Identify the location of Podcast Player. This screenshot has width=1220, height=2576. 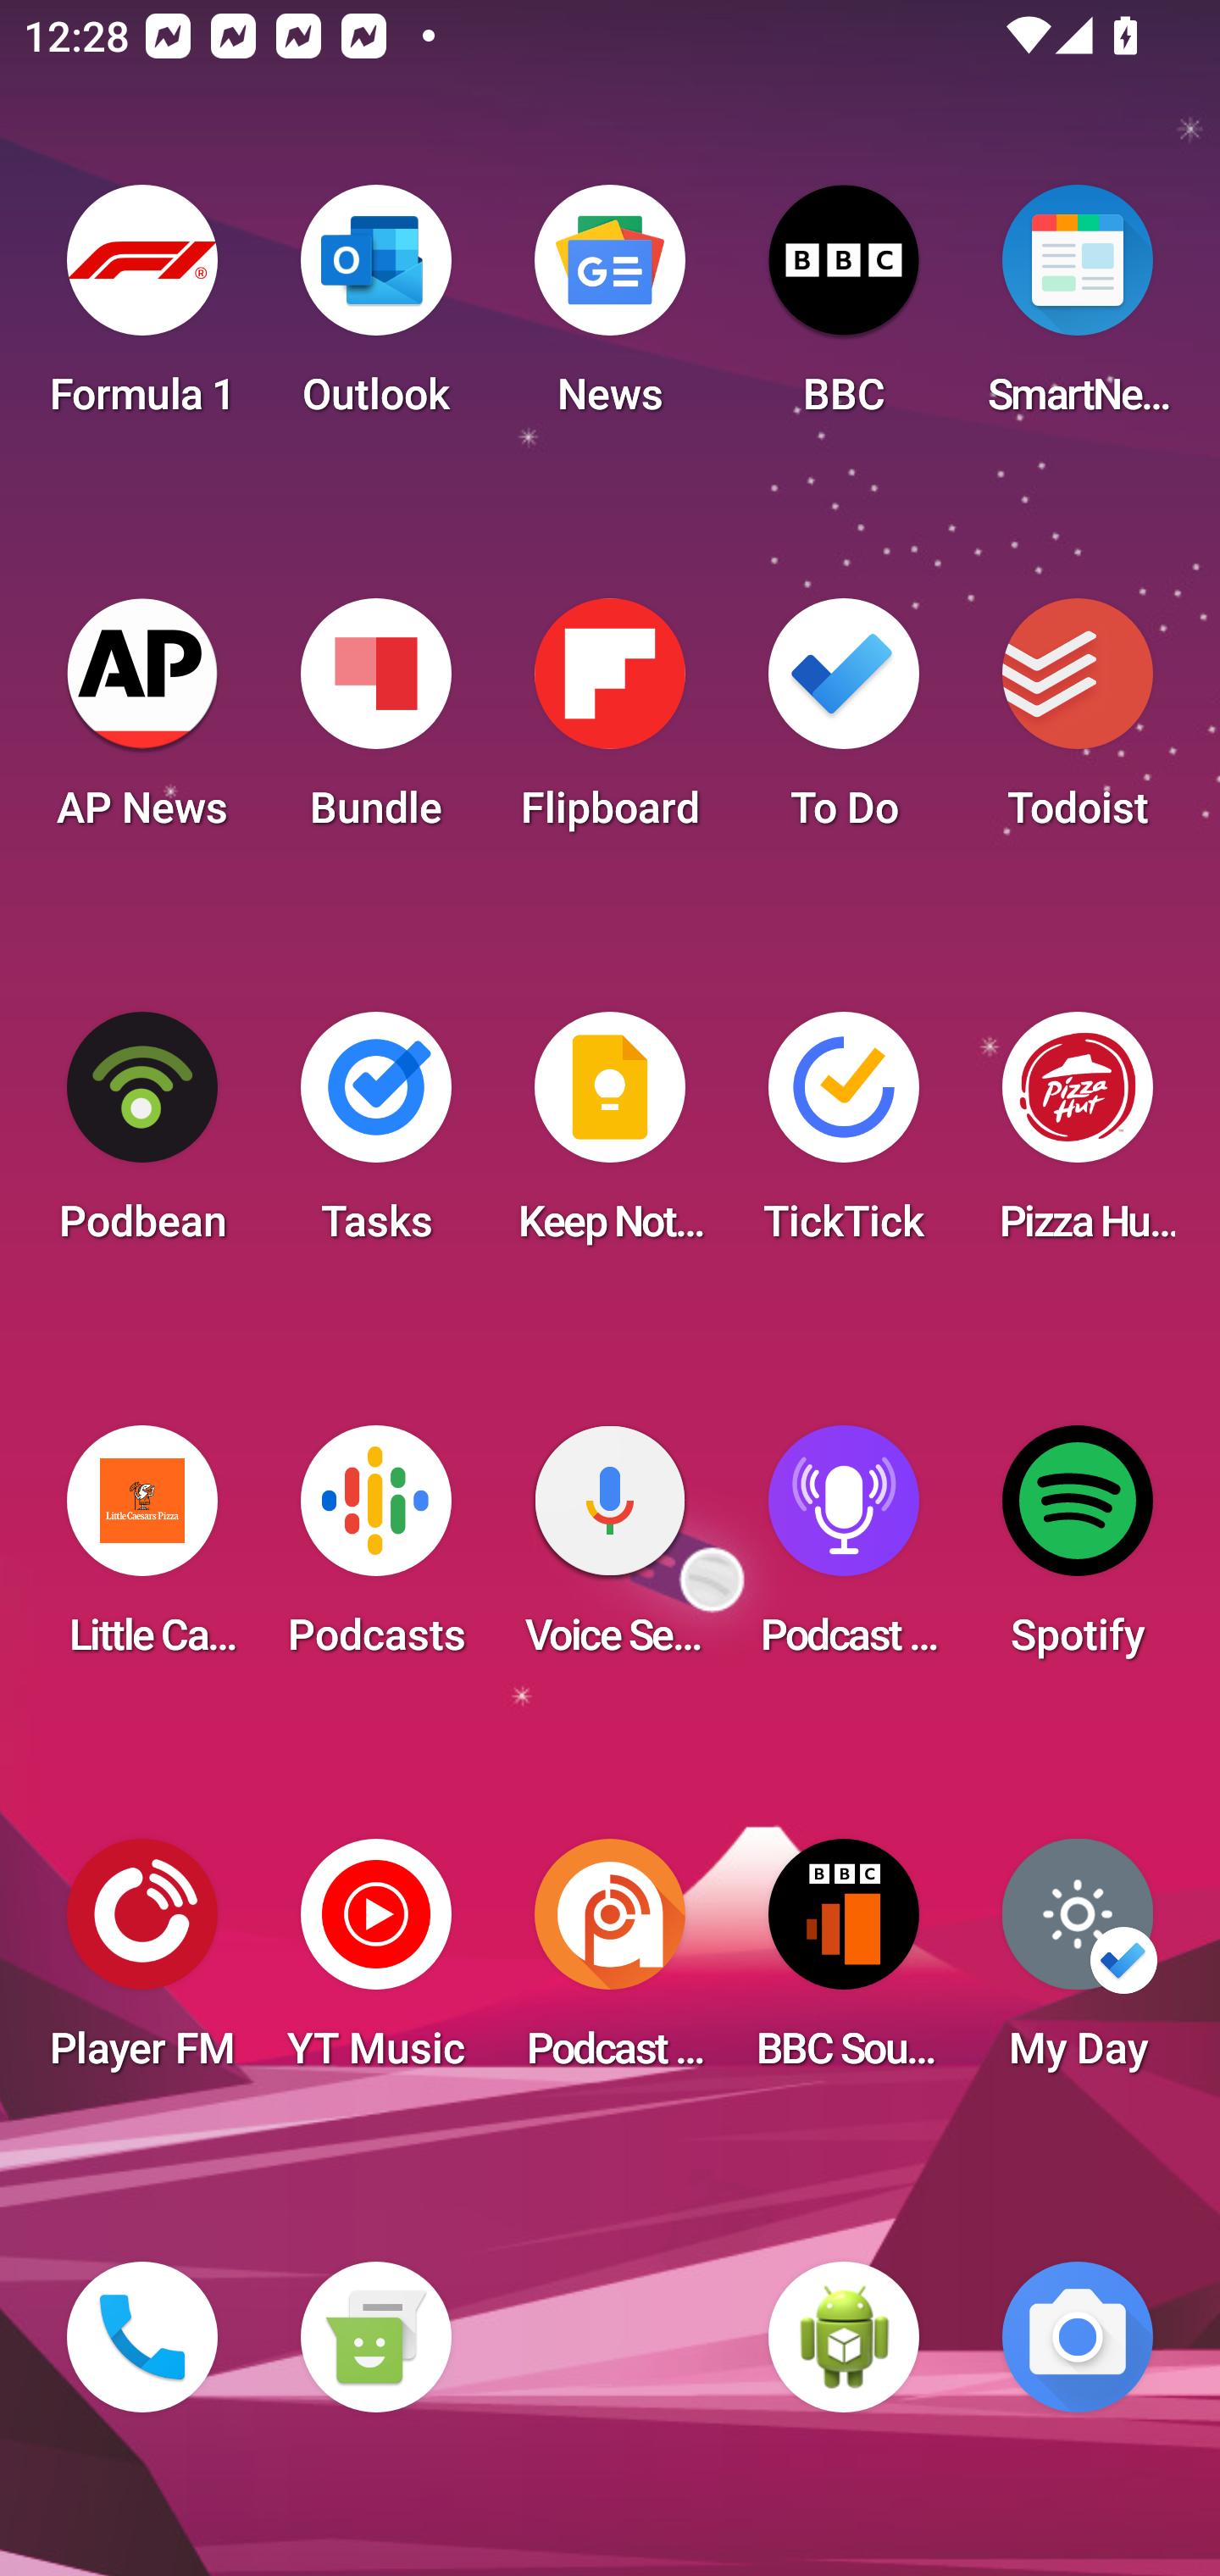
(844, 1551).